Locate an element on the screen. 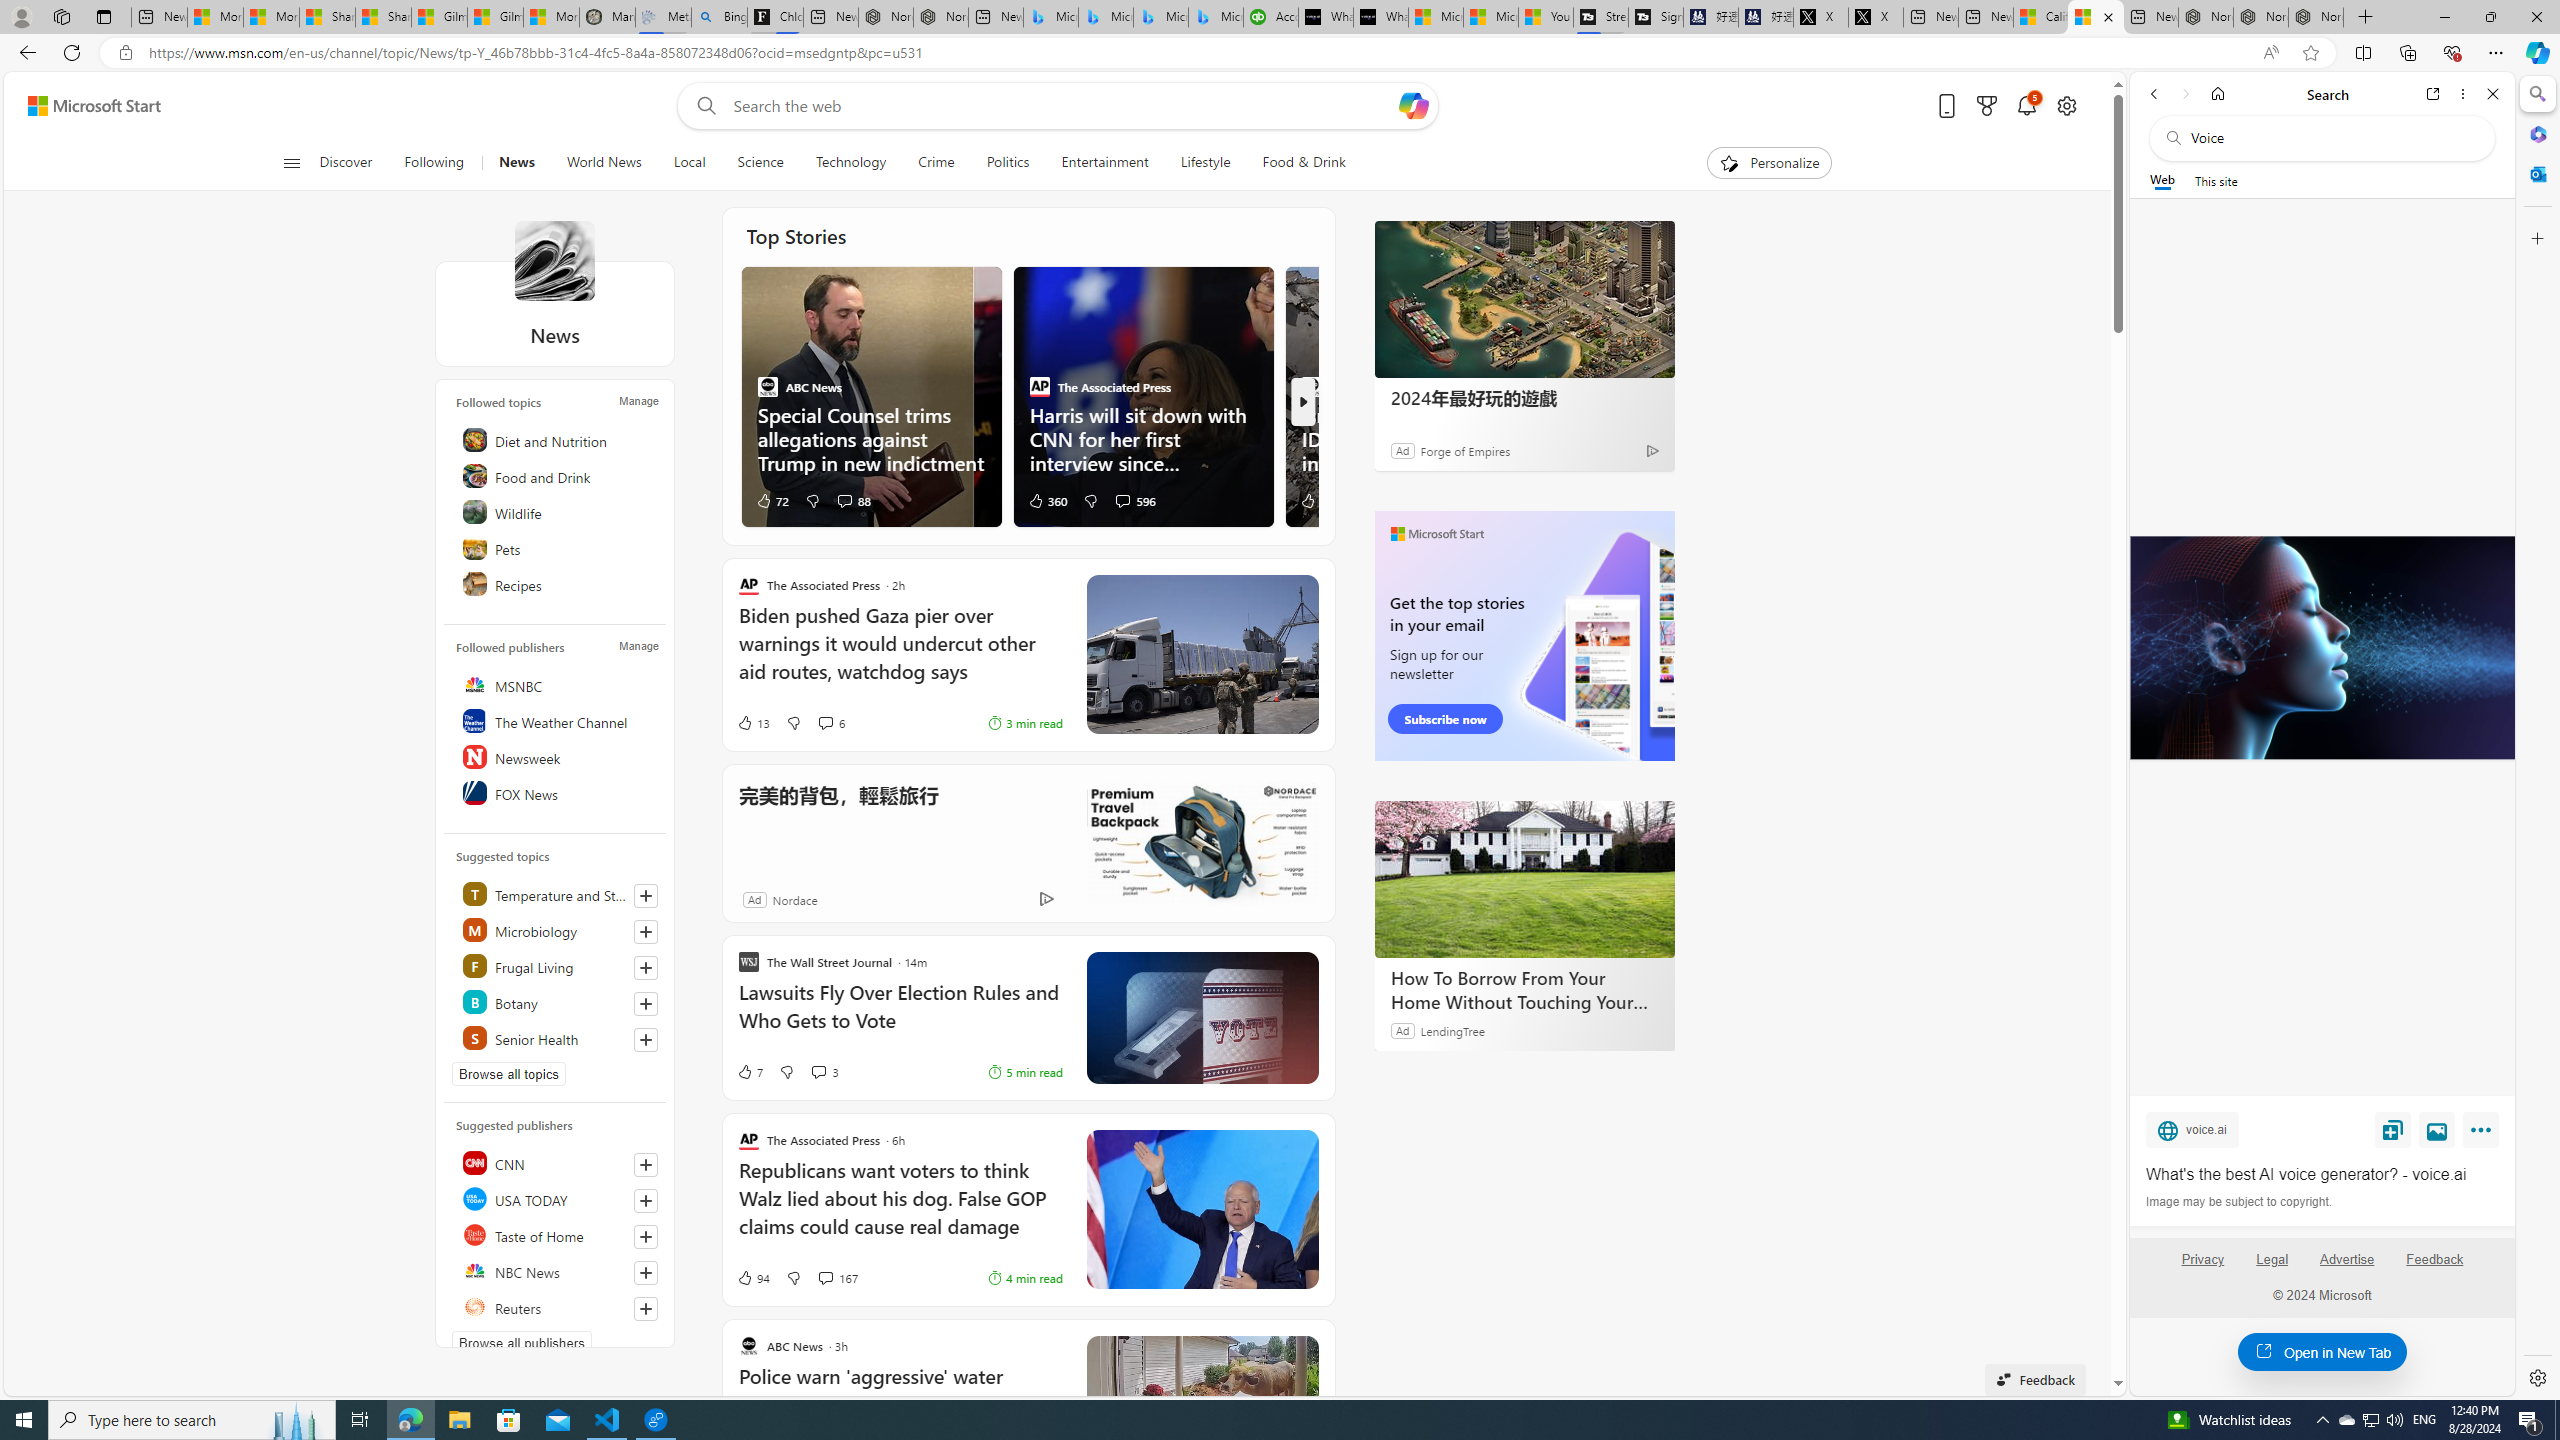 The height and width of the screenshot is (1440, 2560). Shanghai, China weather forecast | Microsoft Weather is located at coordinates (384, 17).